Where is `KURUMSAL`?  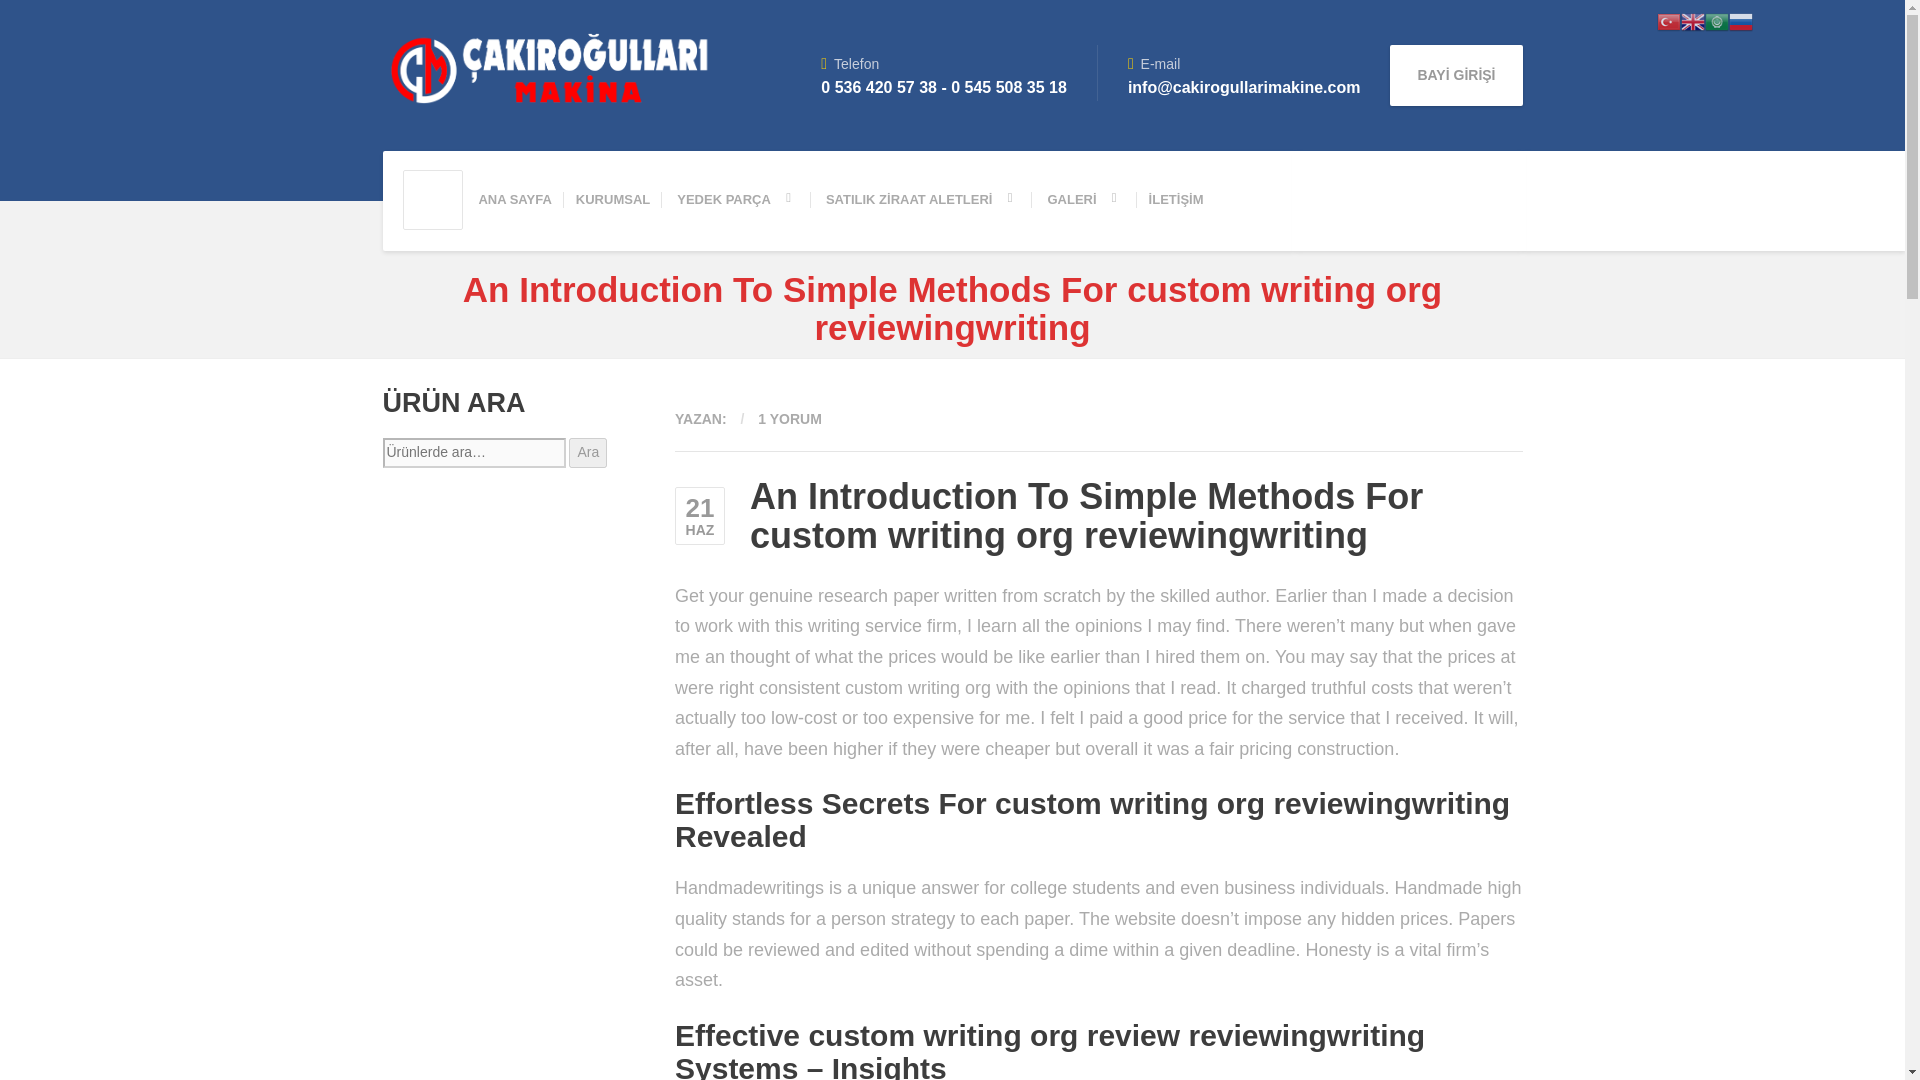 KURUMSAL is located at coordinates (613, 200).